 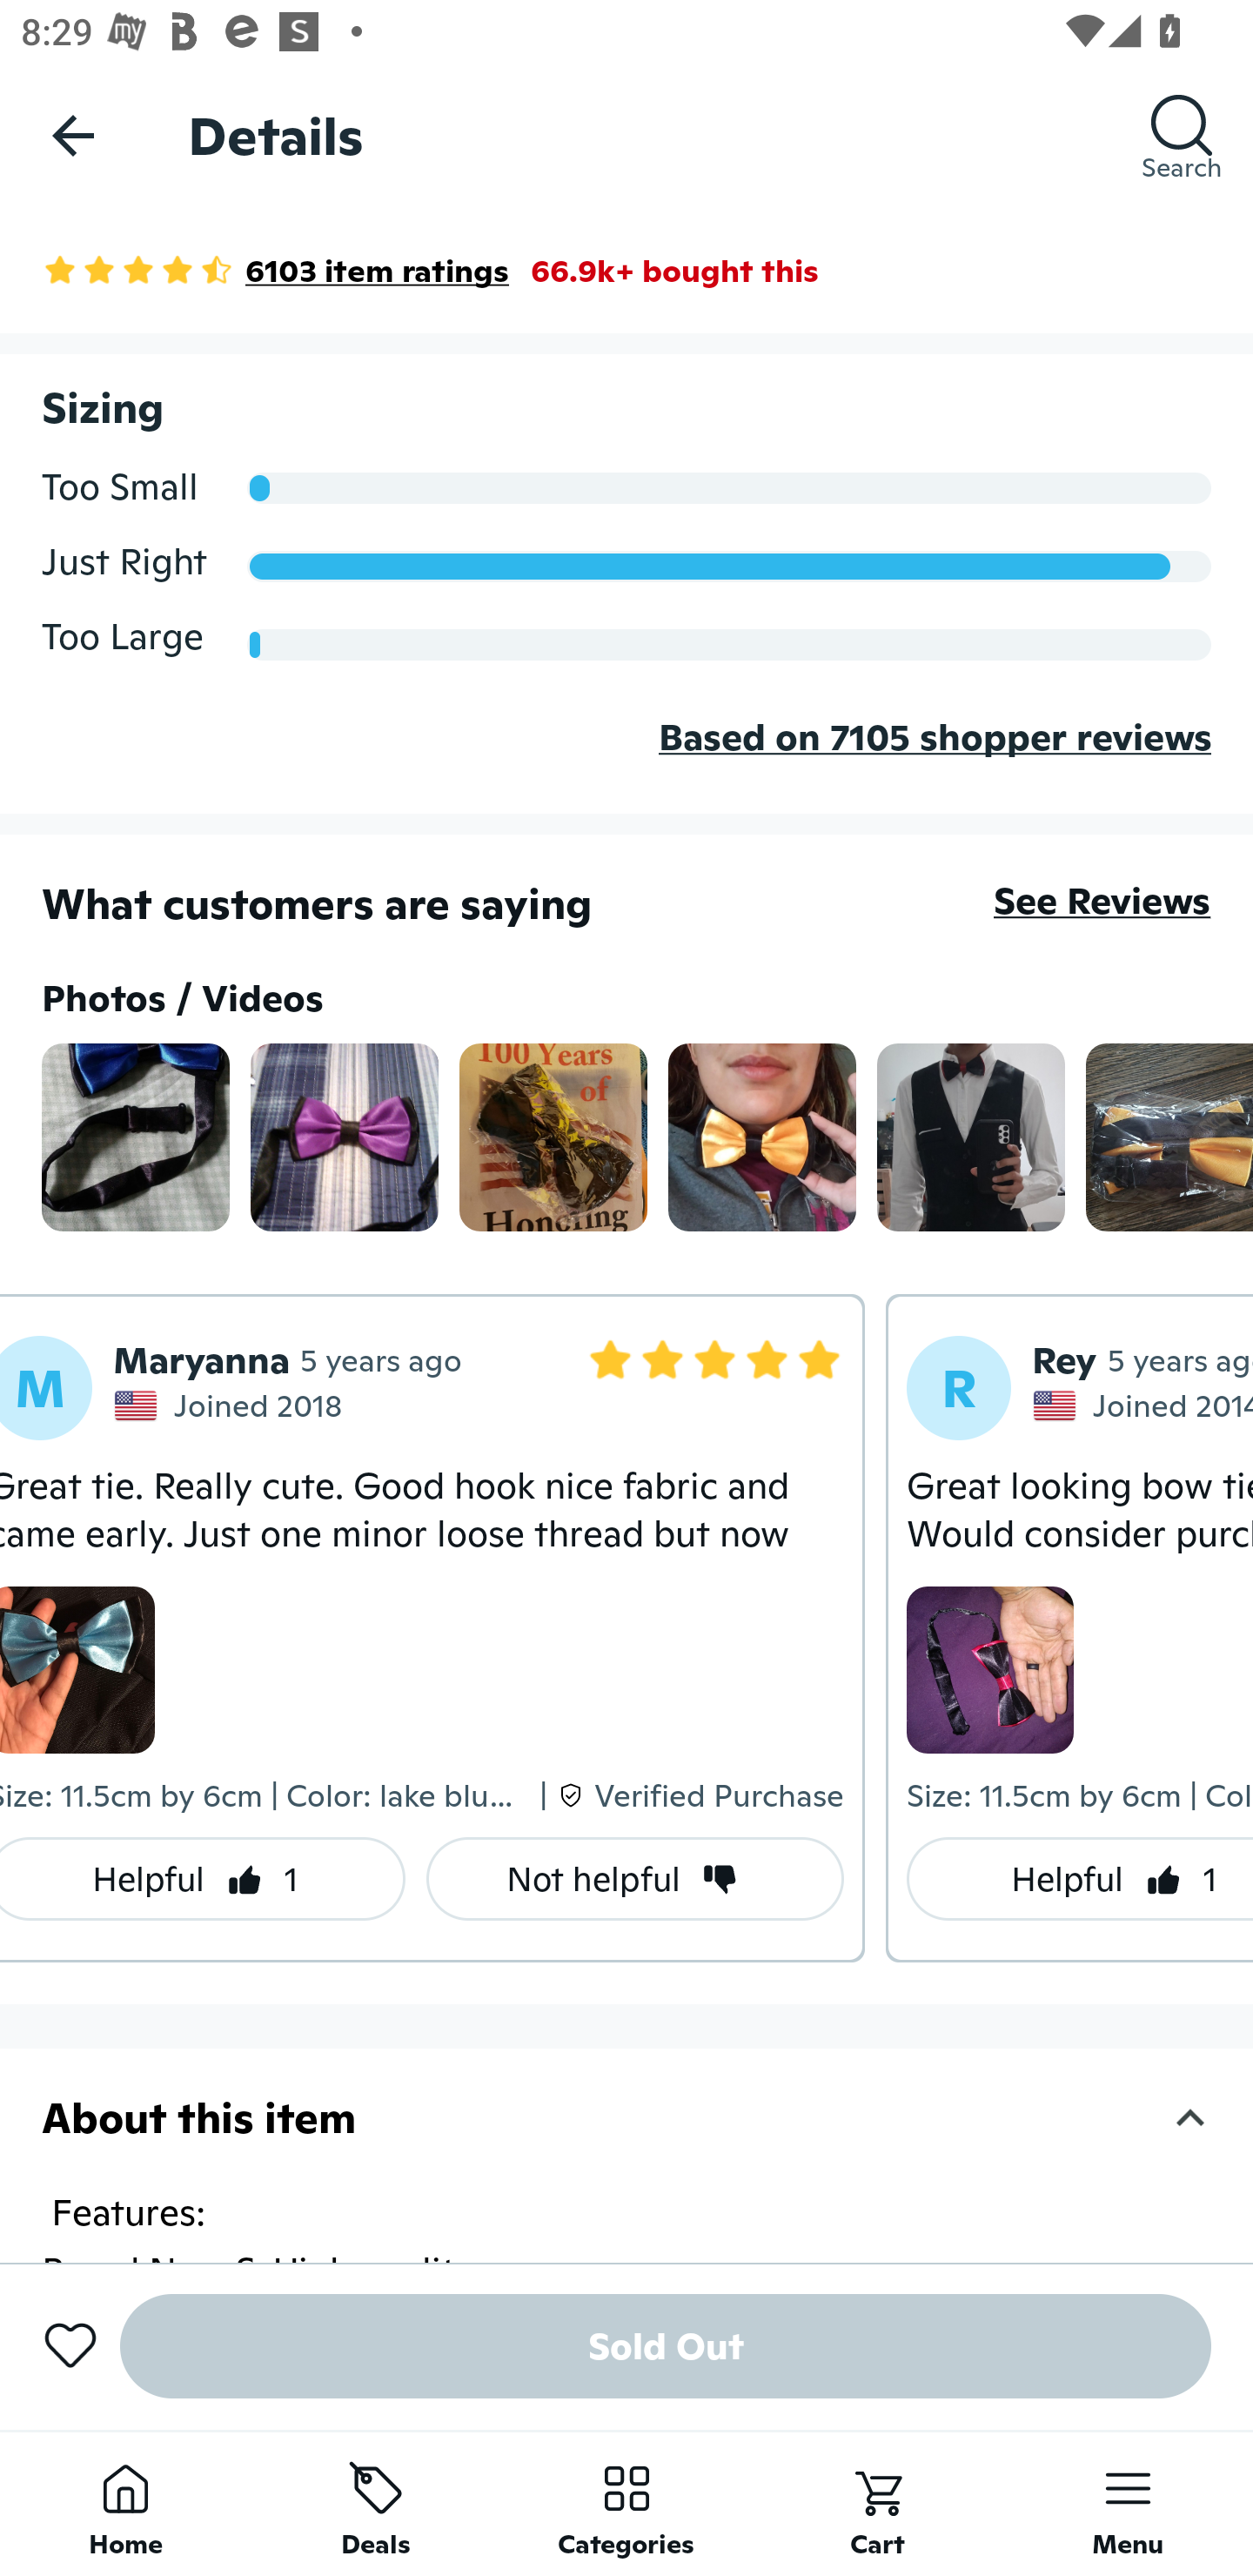 What do you see at coordinates (626, 2503) in the screenshot?
I see `Categories` at bounding box center [626, 2503].